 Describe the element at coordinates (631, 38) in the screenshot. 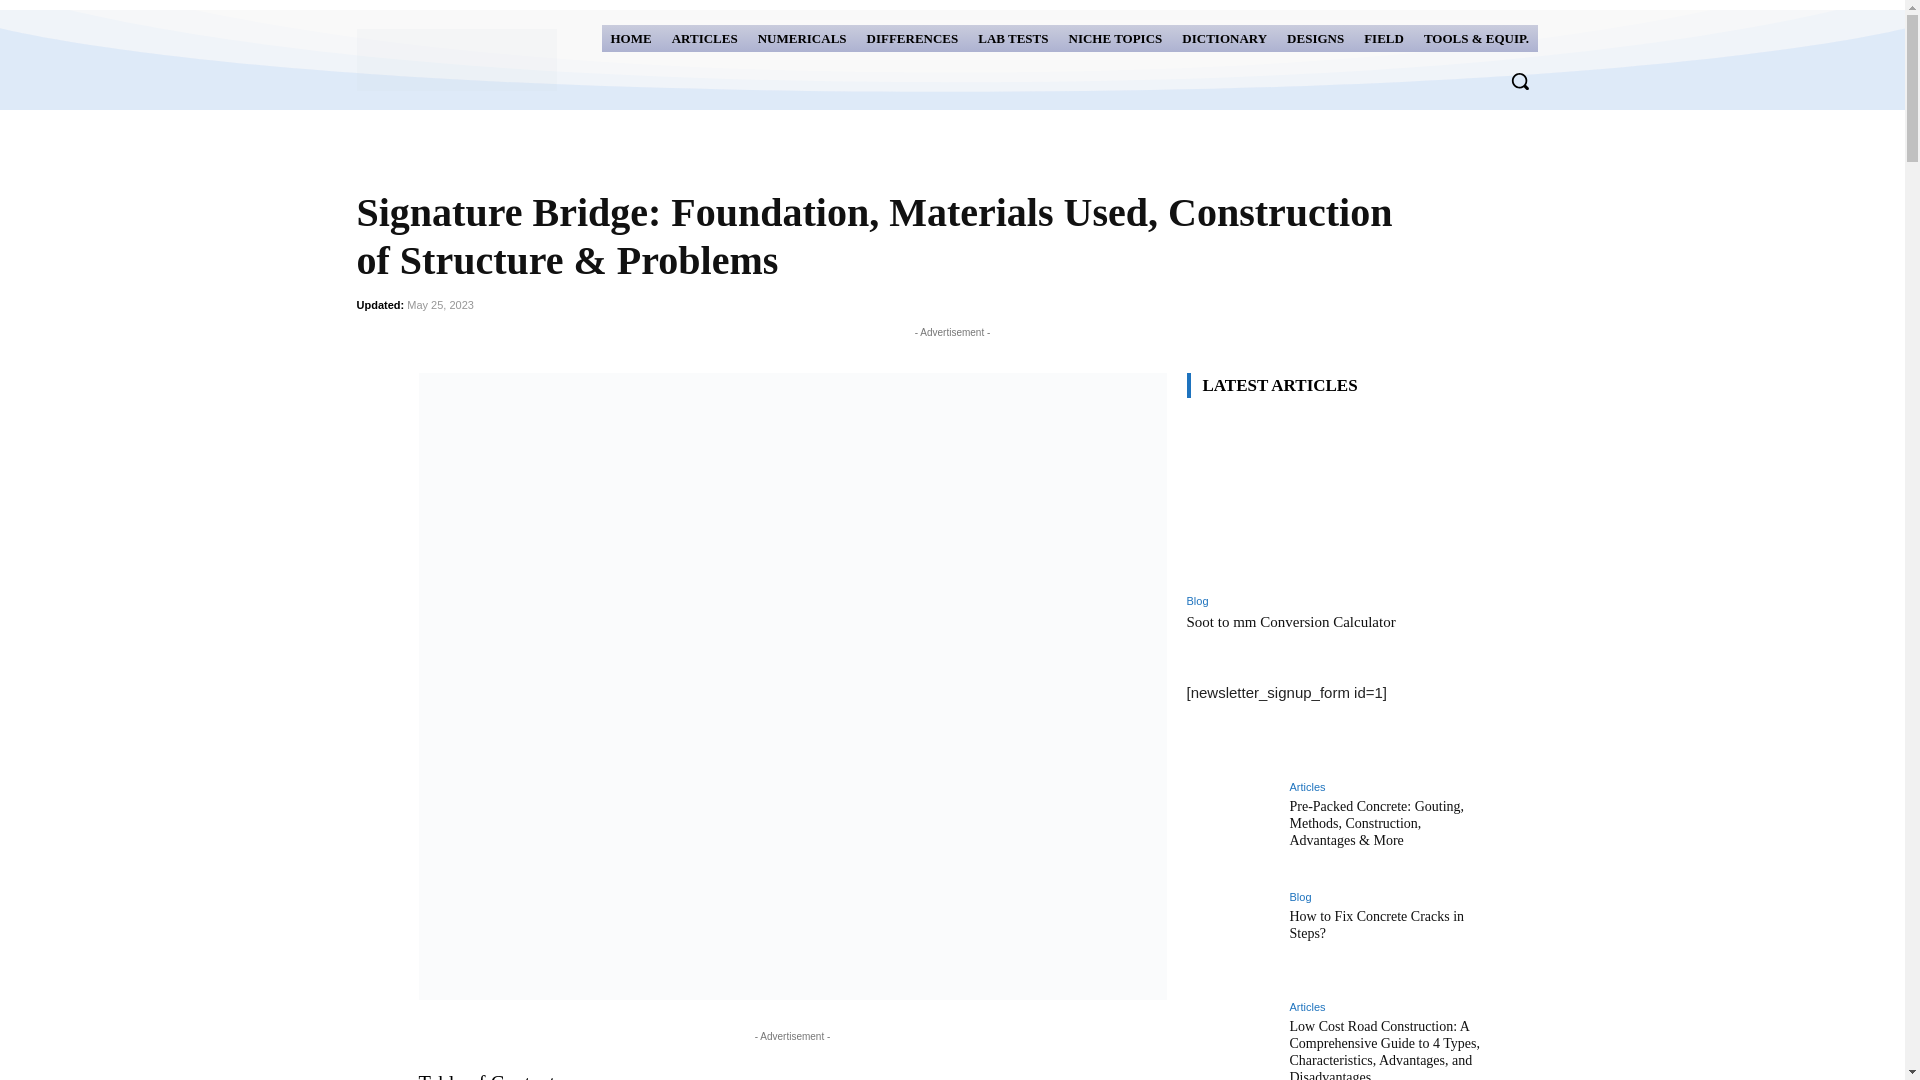

I see `HOME` at that location.